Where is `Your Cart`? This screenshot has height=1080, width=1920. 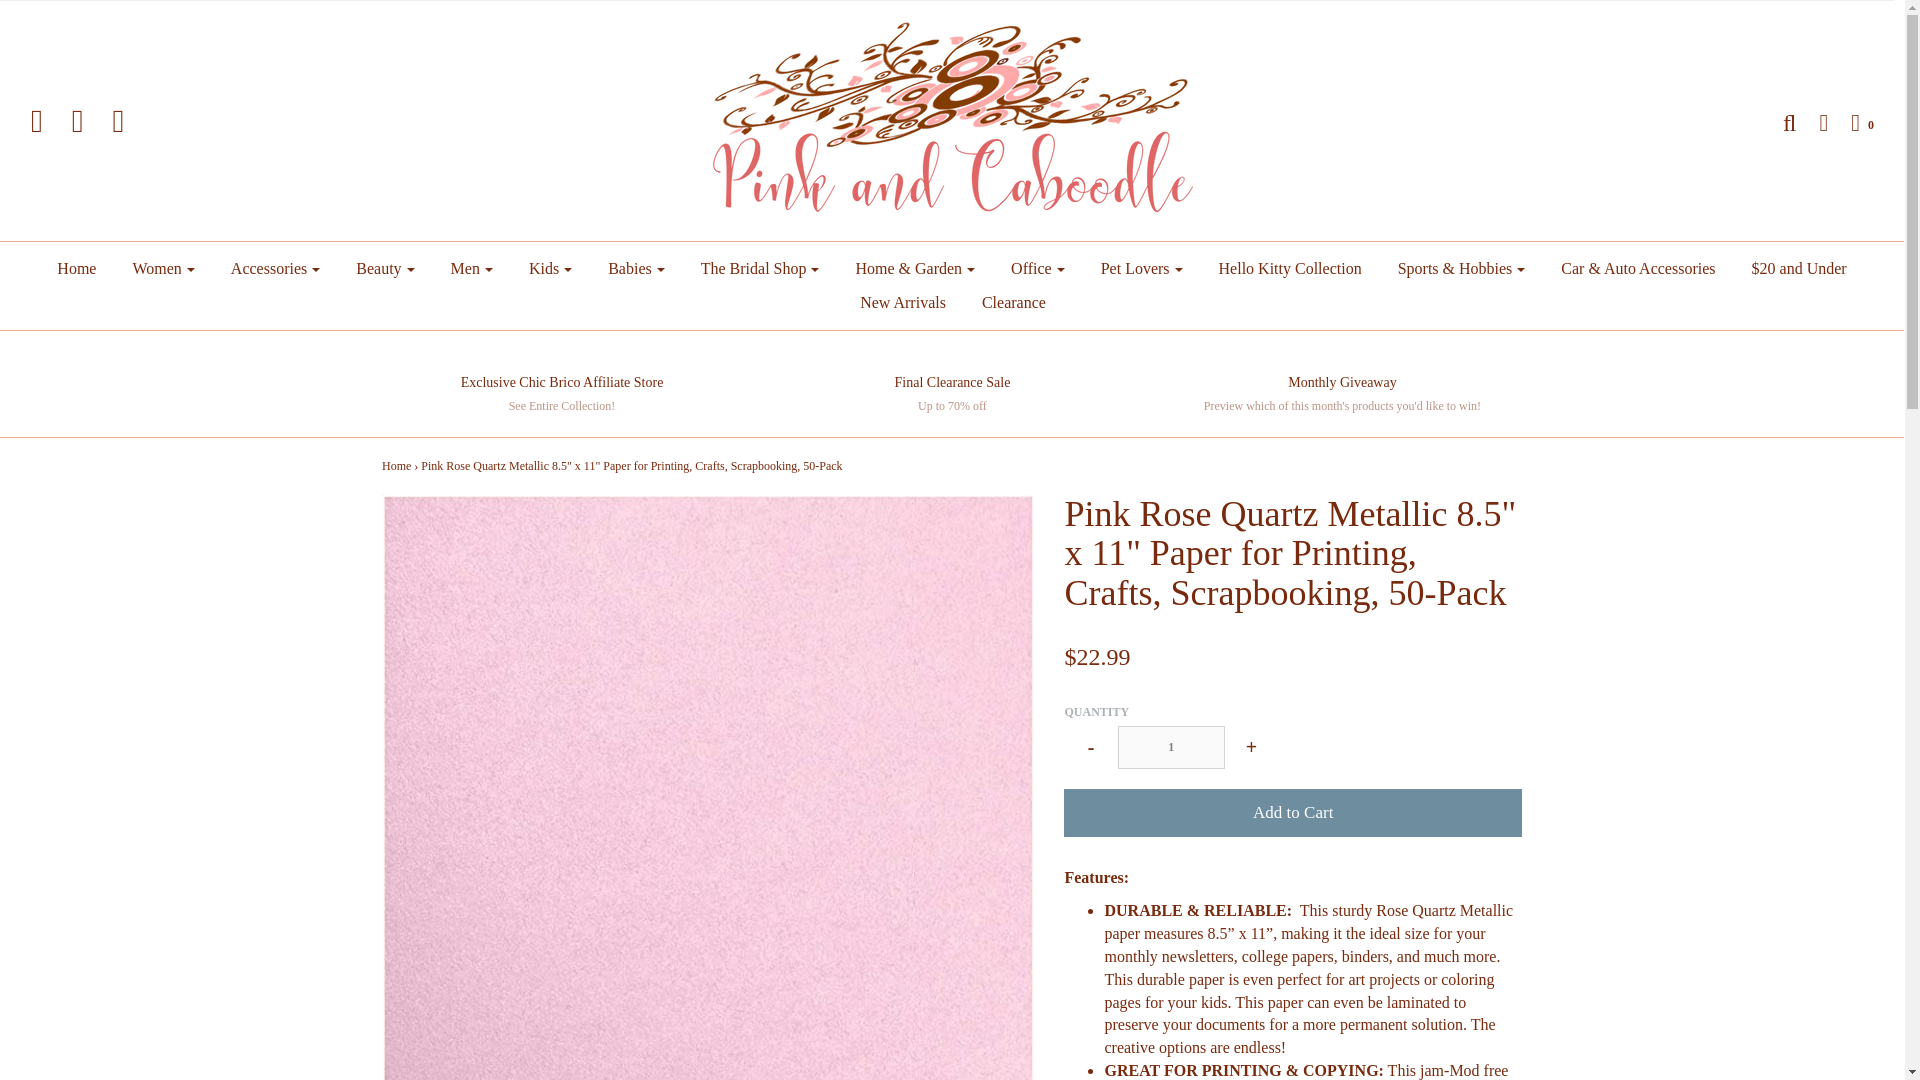
Your Cart is located at coordinates (1852, 122).